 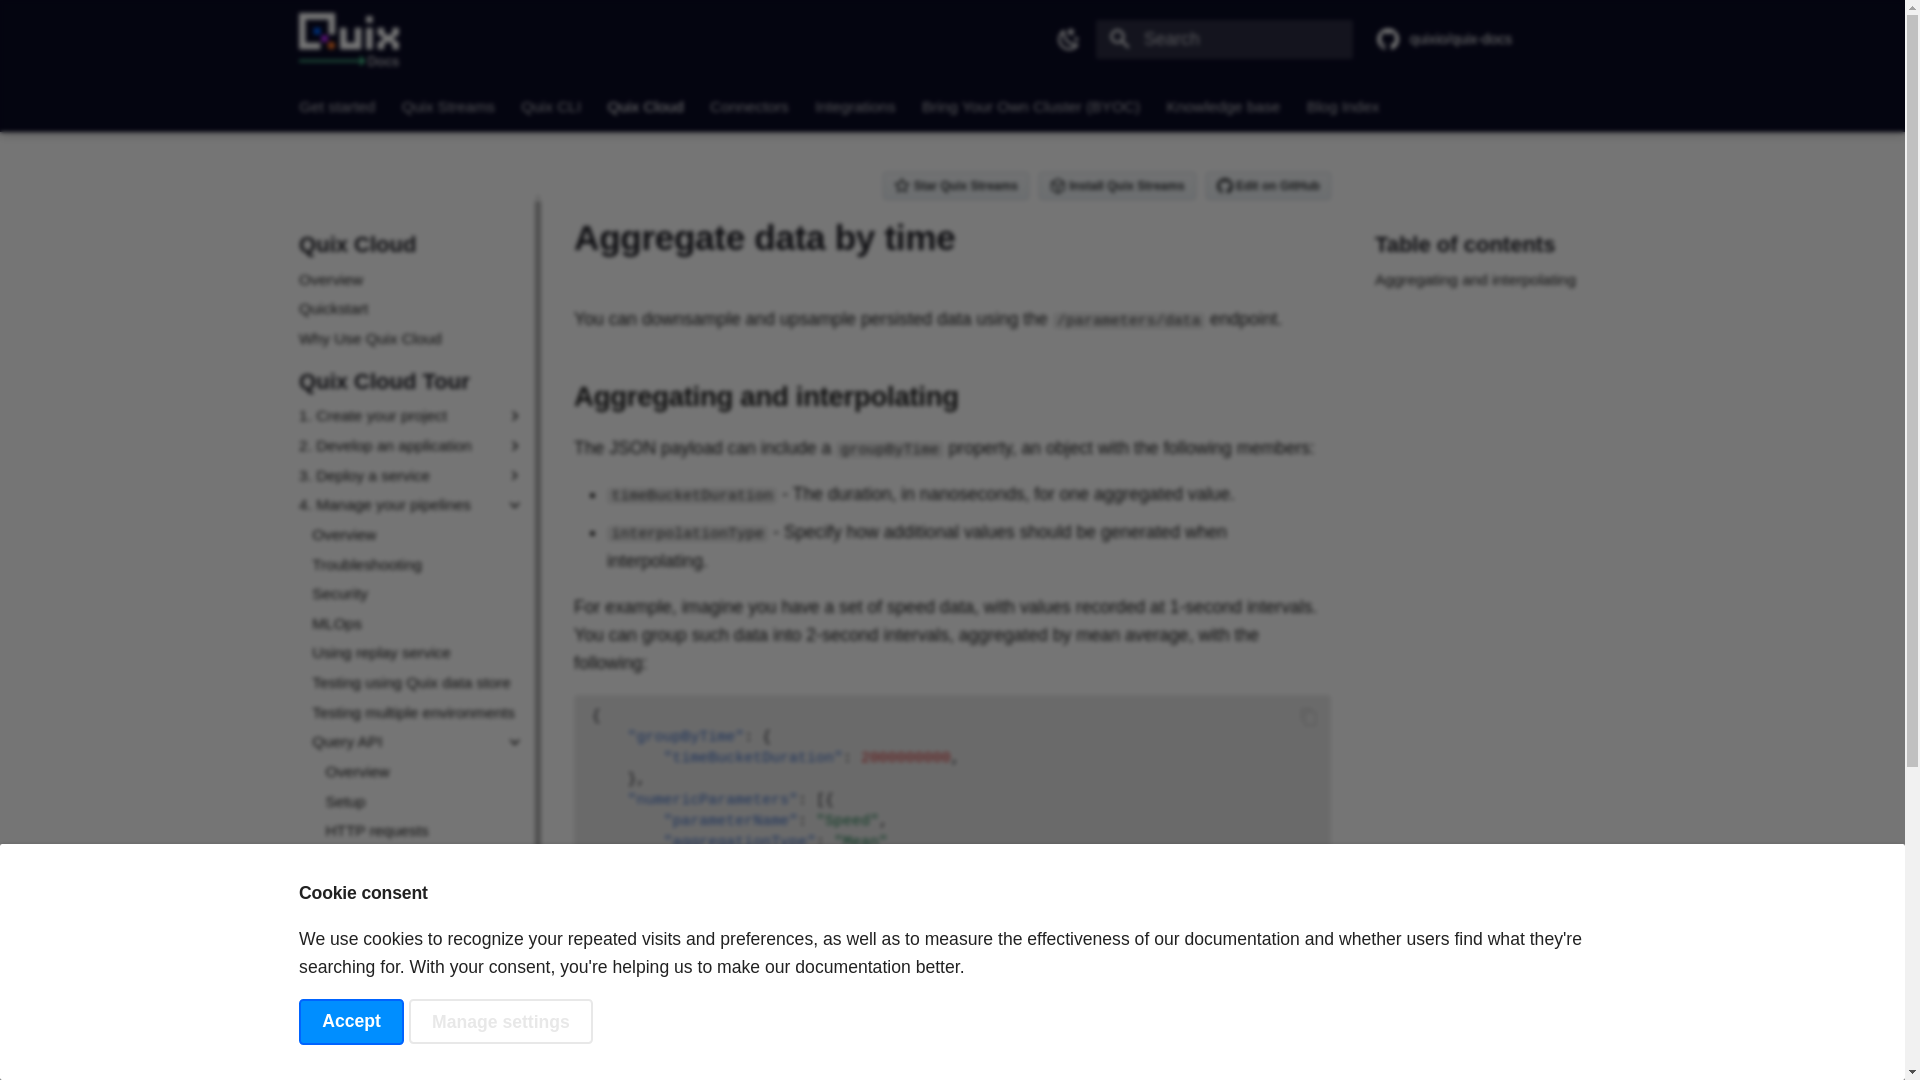 What do you see at coordinates (750, 106) in the screenshot?
I see `Connectors` at bounding box center [750, 106].